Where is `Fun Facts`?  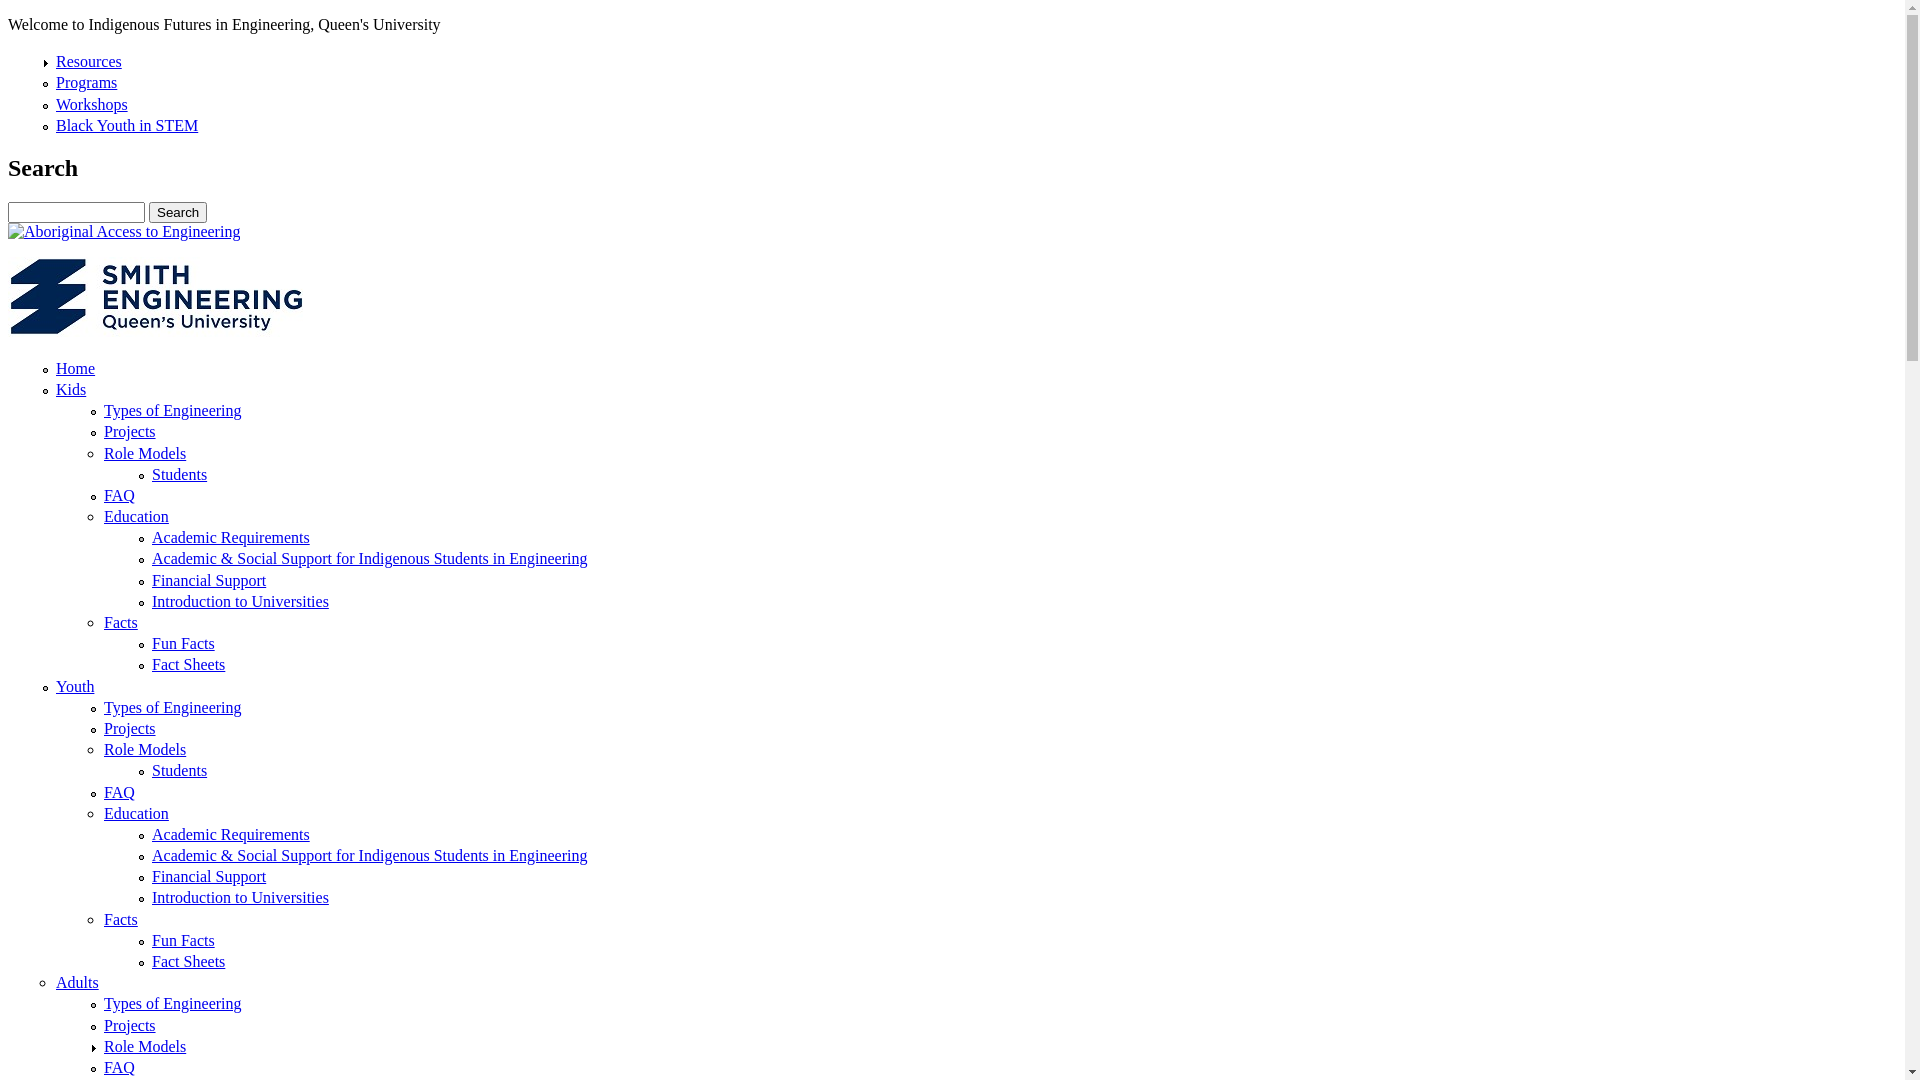 Fun Facts is located at coordinates (184, 940).